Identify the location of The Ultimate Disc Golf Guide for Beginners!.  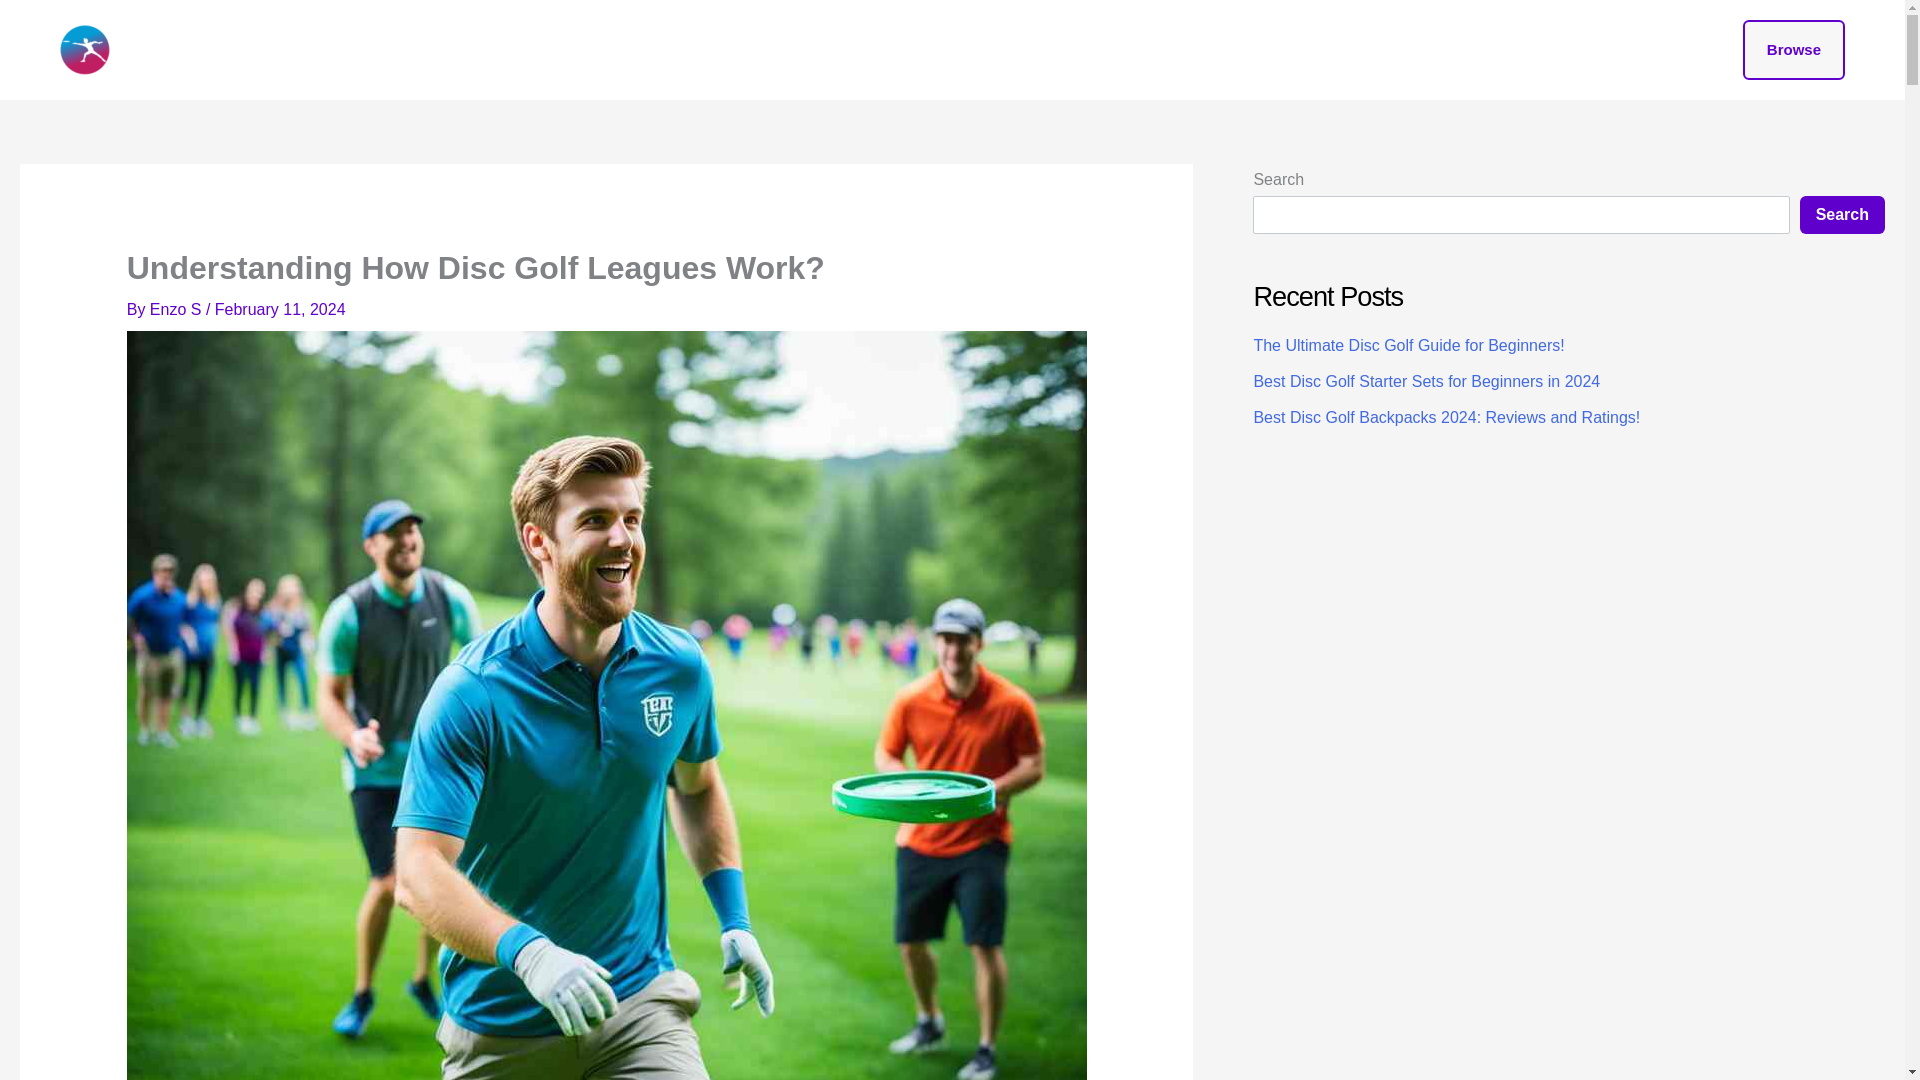
(1408, 345).